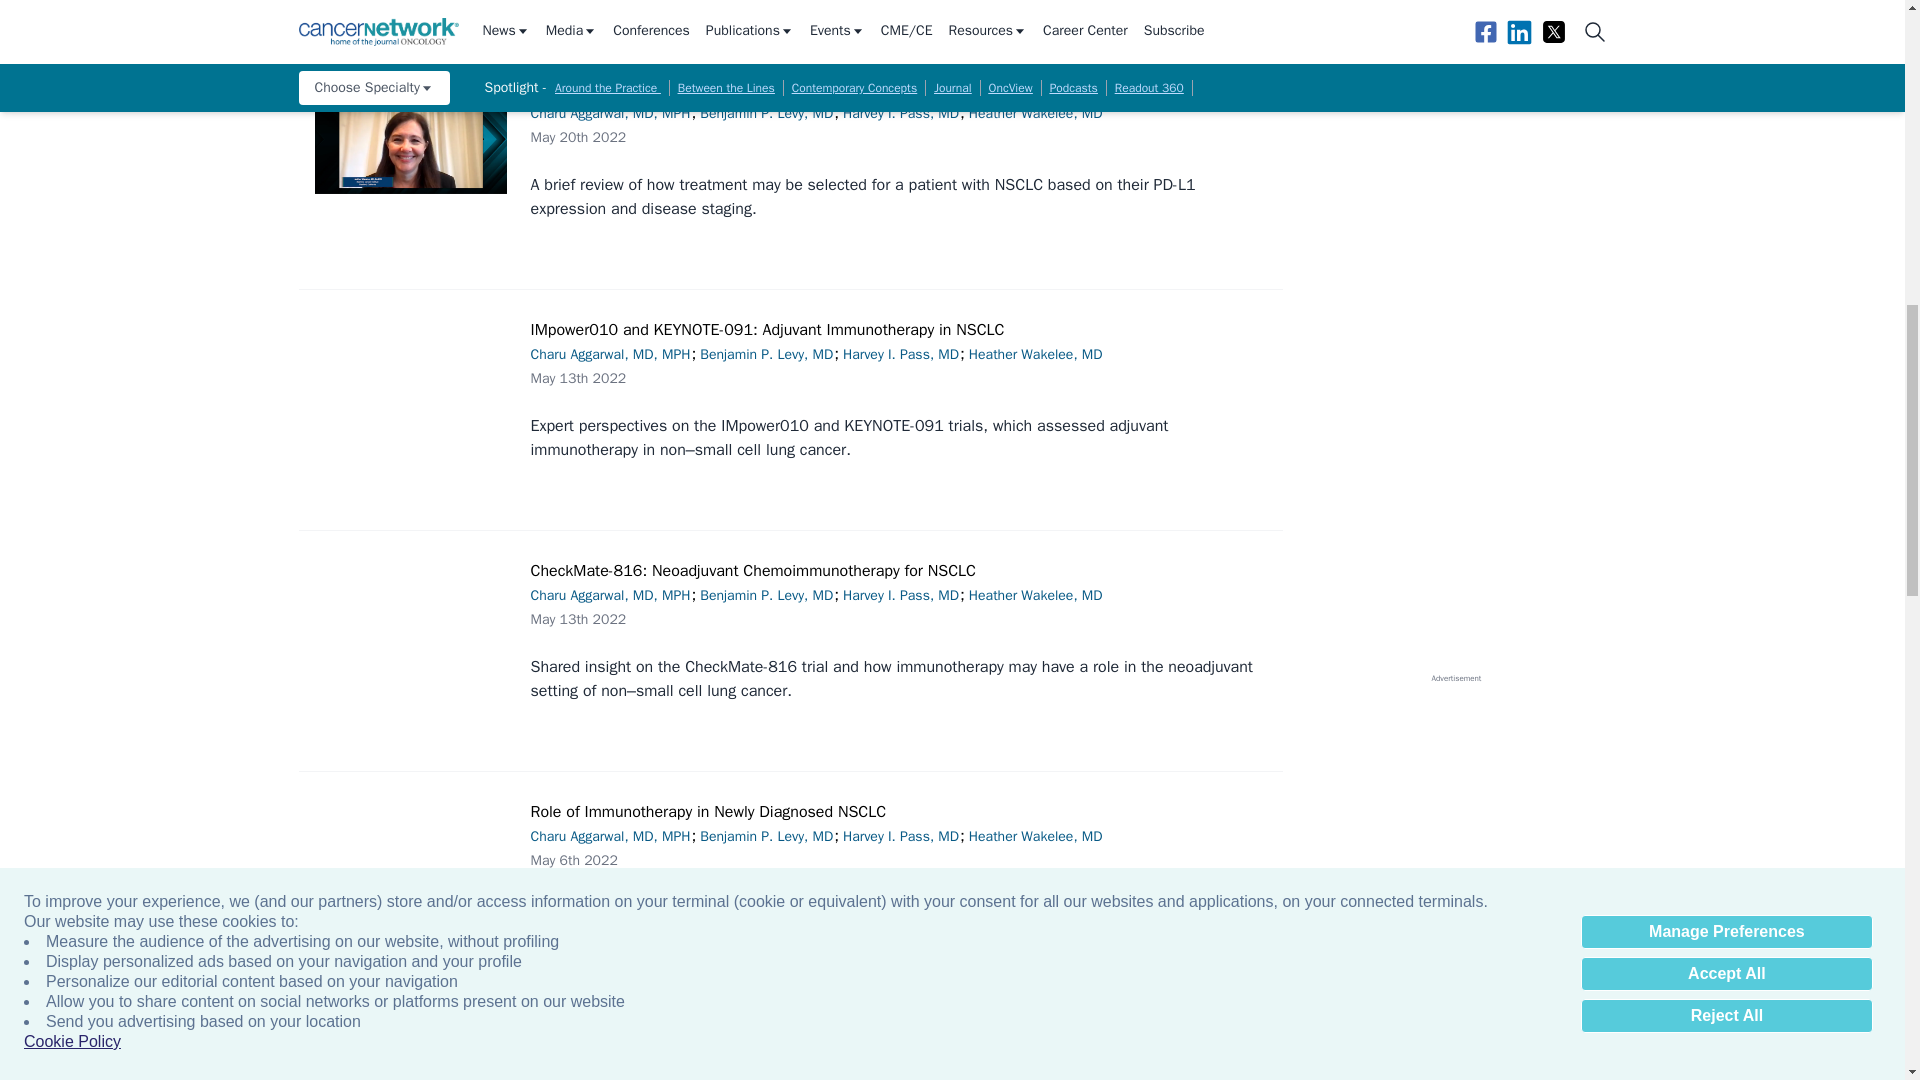  Describe the element at coordinates (410, 380) in the screenshot. I see `Expert on NSCLC` at that location.